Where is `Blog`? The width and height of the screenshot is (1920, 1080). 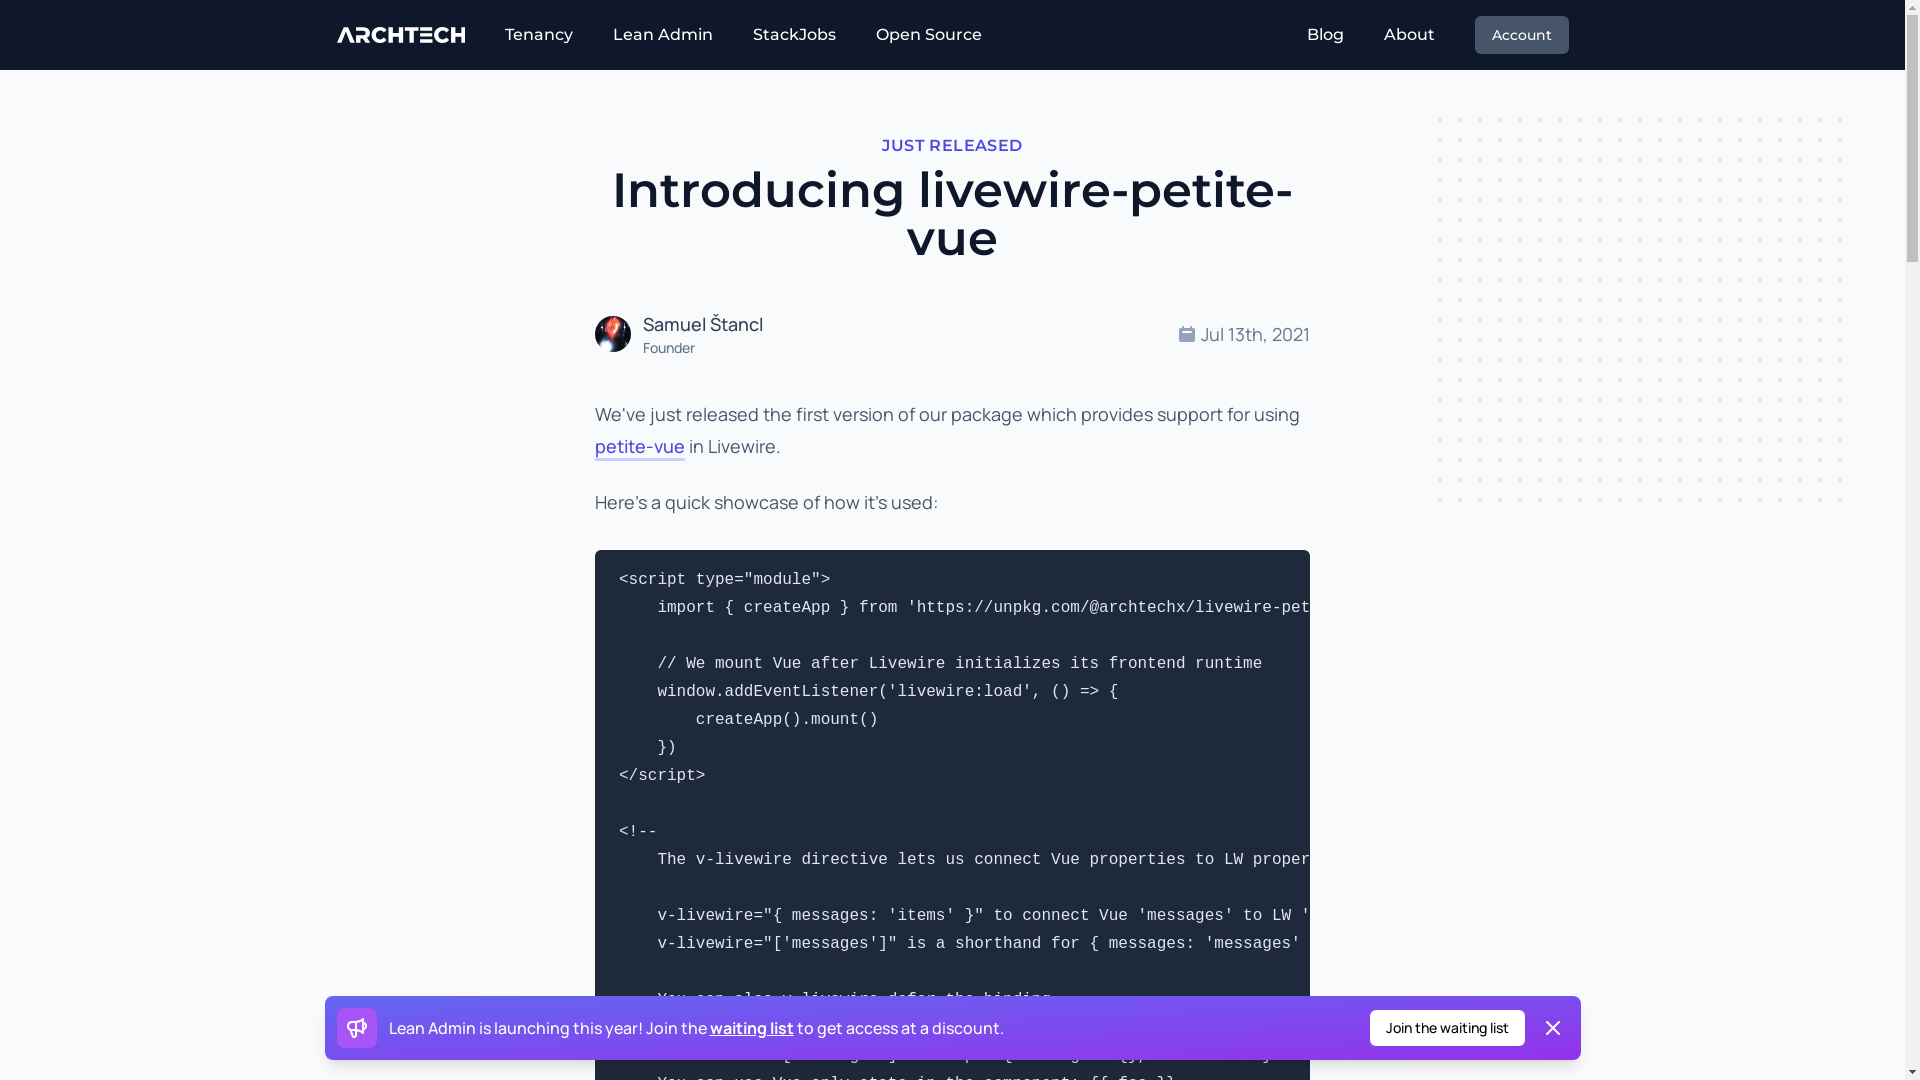 Blog is located at coordinates (1324, 35).